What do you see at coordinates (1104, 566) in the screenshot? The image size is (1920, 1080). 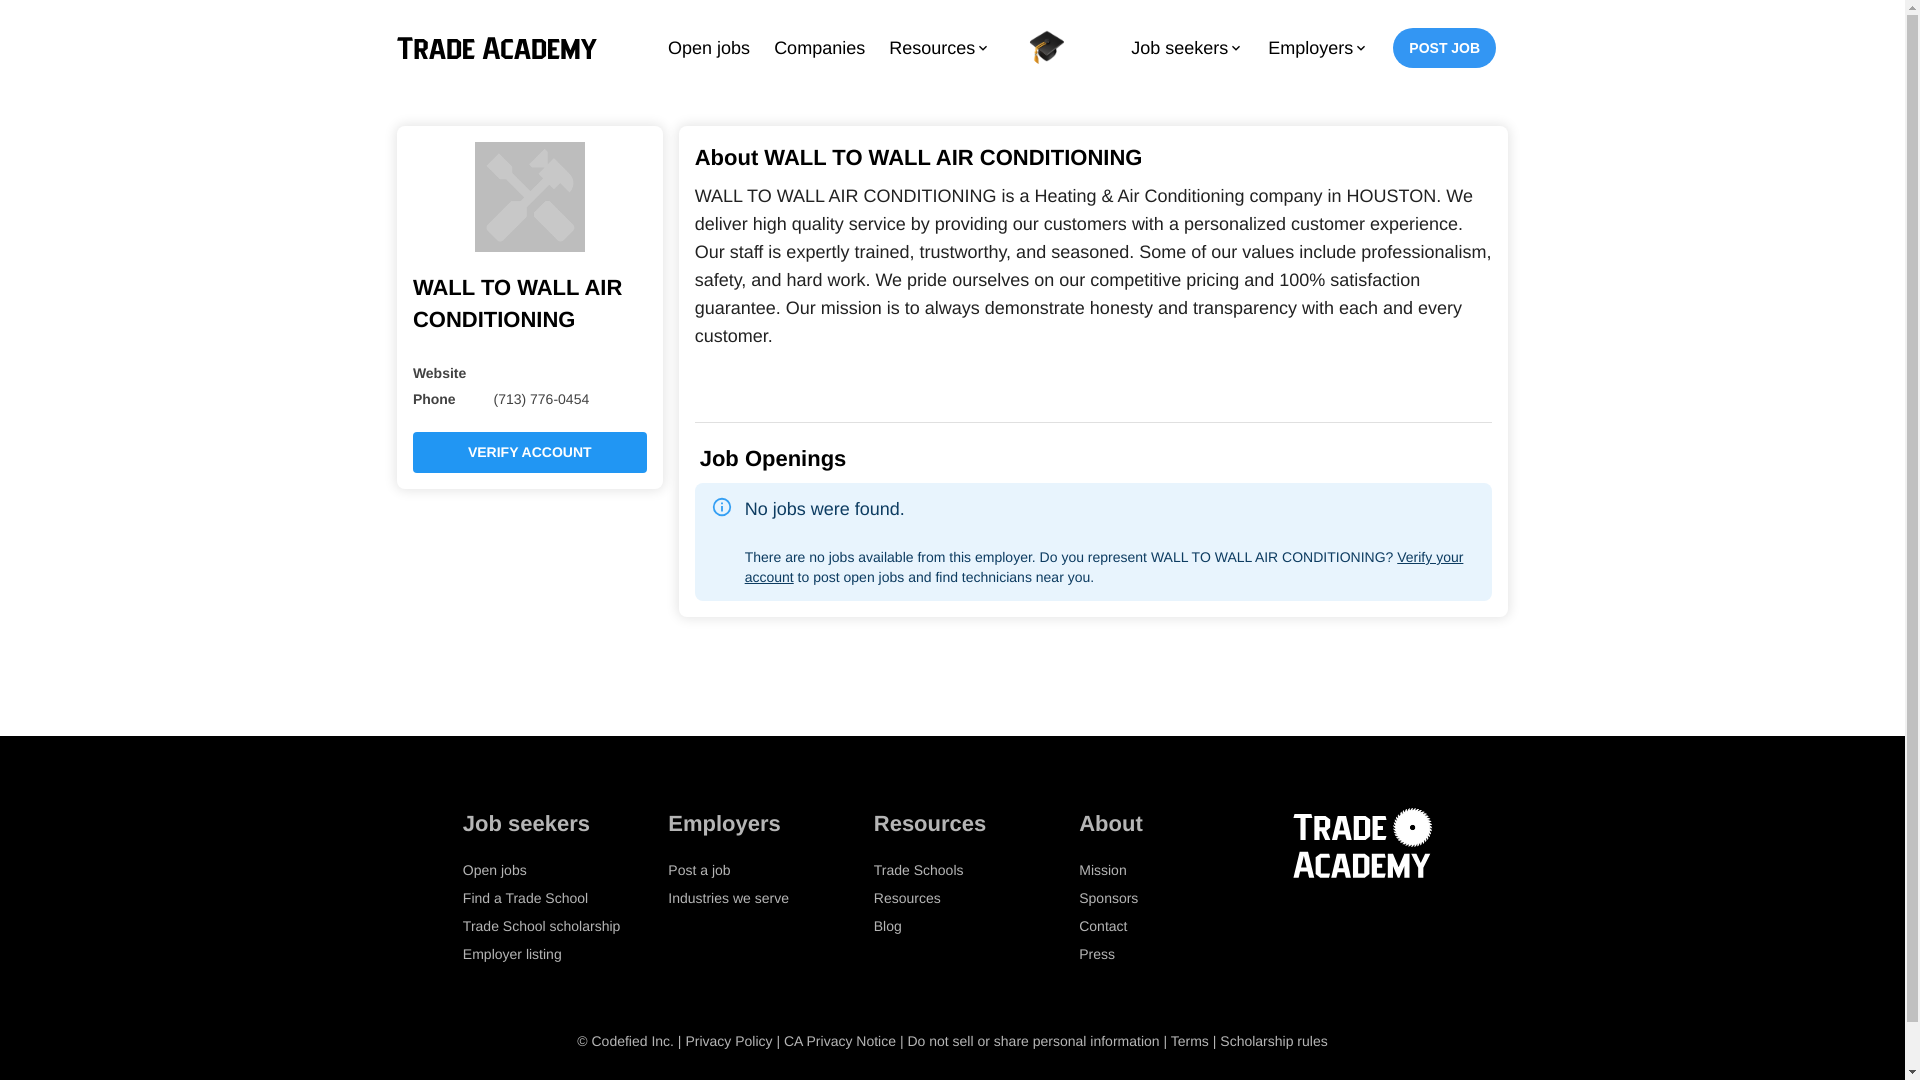 I see `Verify your account` at bounding box center [1104, 566].